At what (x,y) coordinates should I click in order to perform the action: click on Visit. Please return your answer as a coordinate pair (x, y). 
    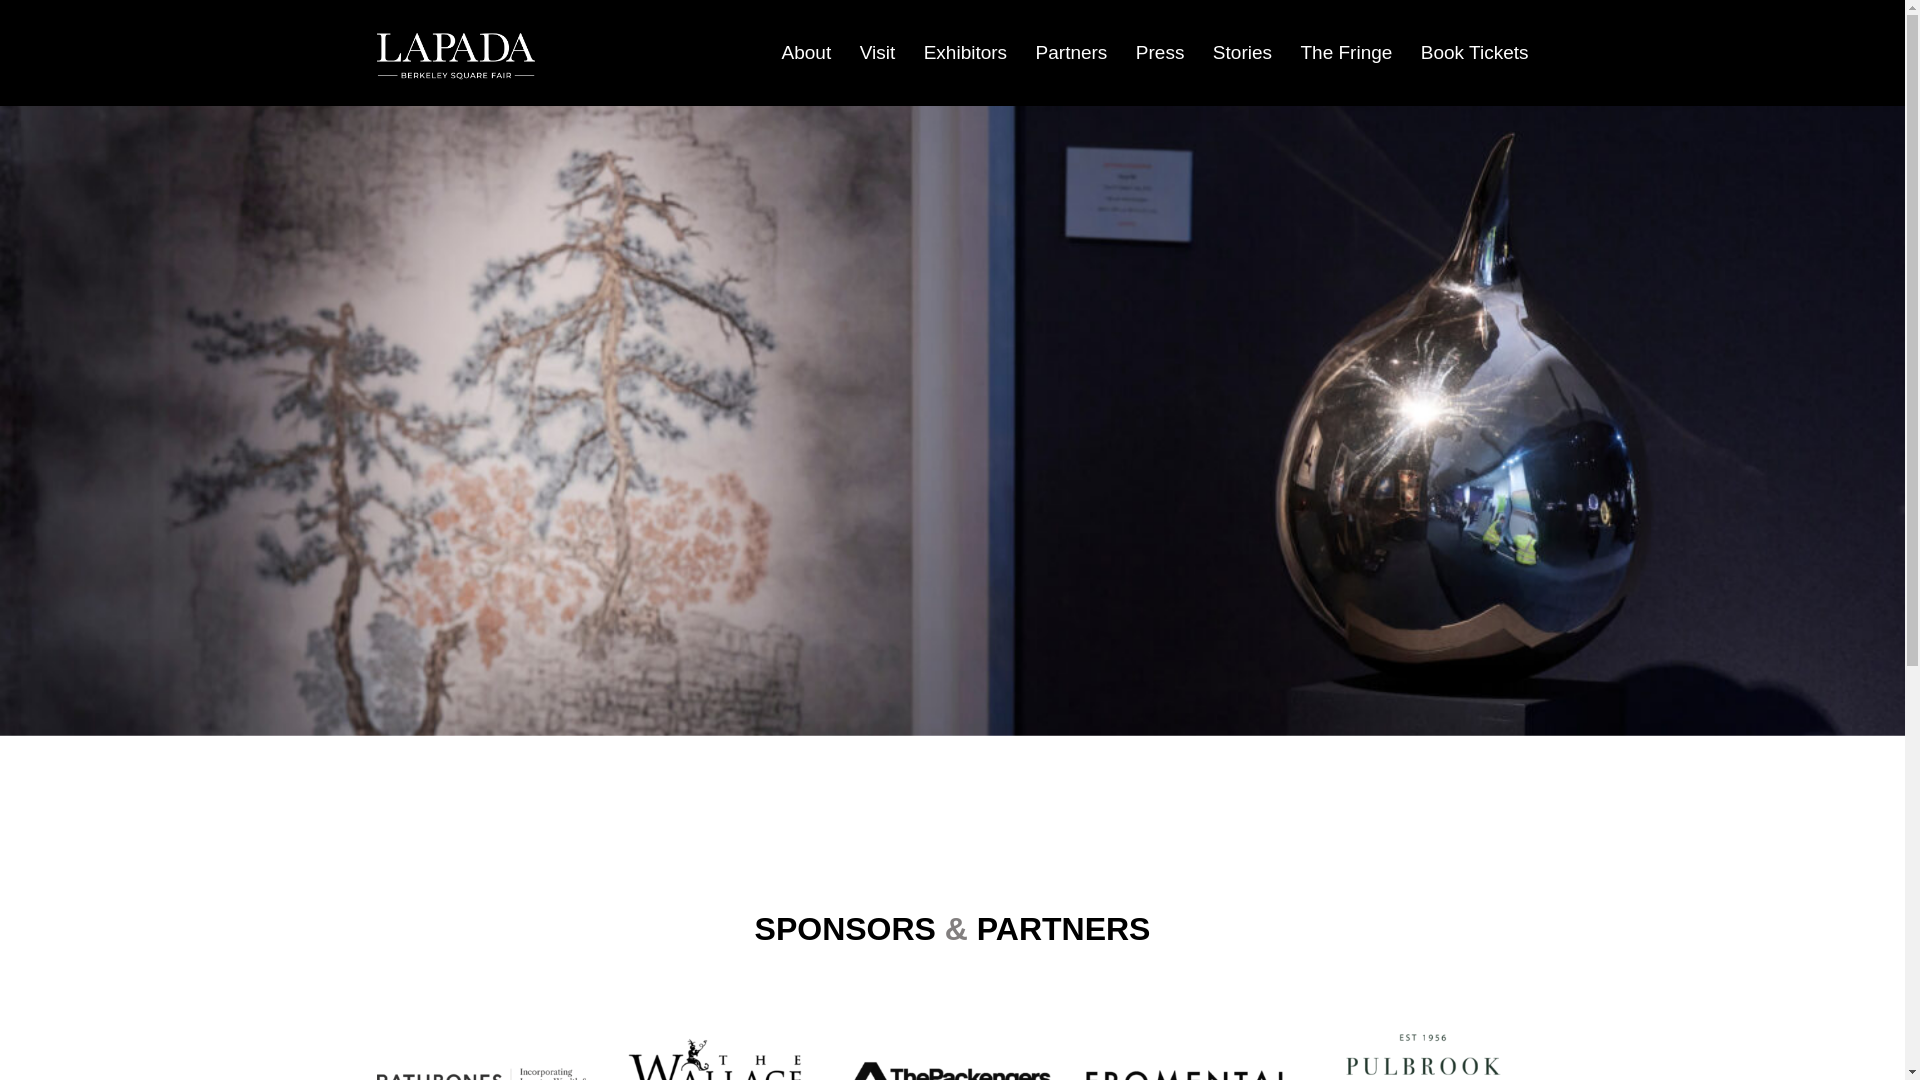
    Looking at the image, I should click on (878, 53).